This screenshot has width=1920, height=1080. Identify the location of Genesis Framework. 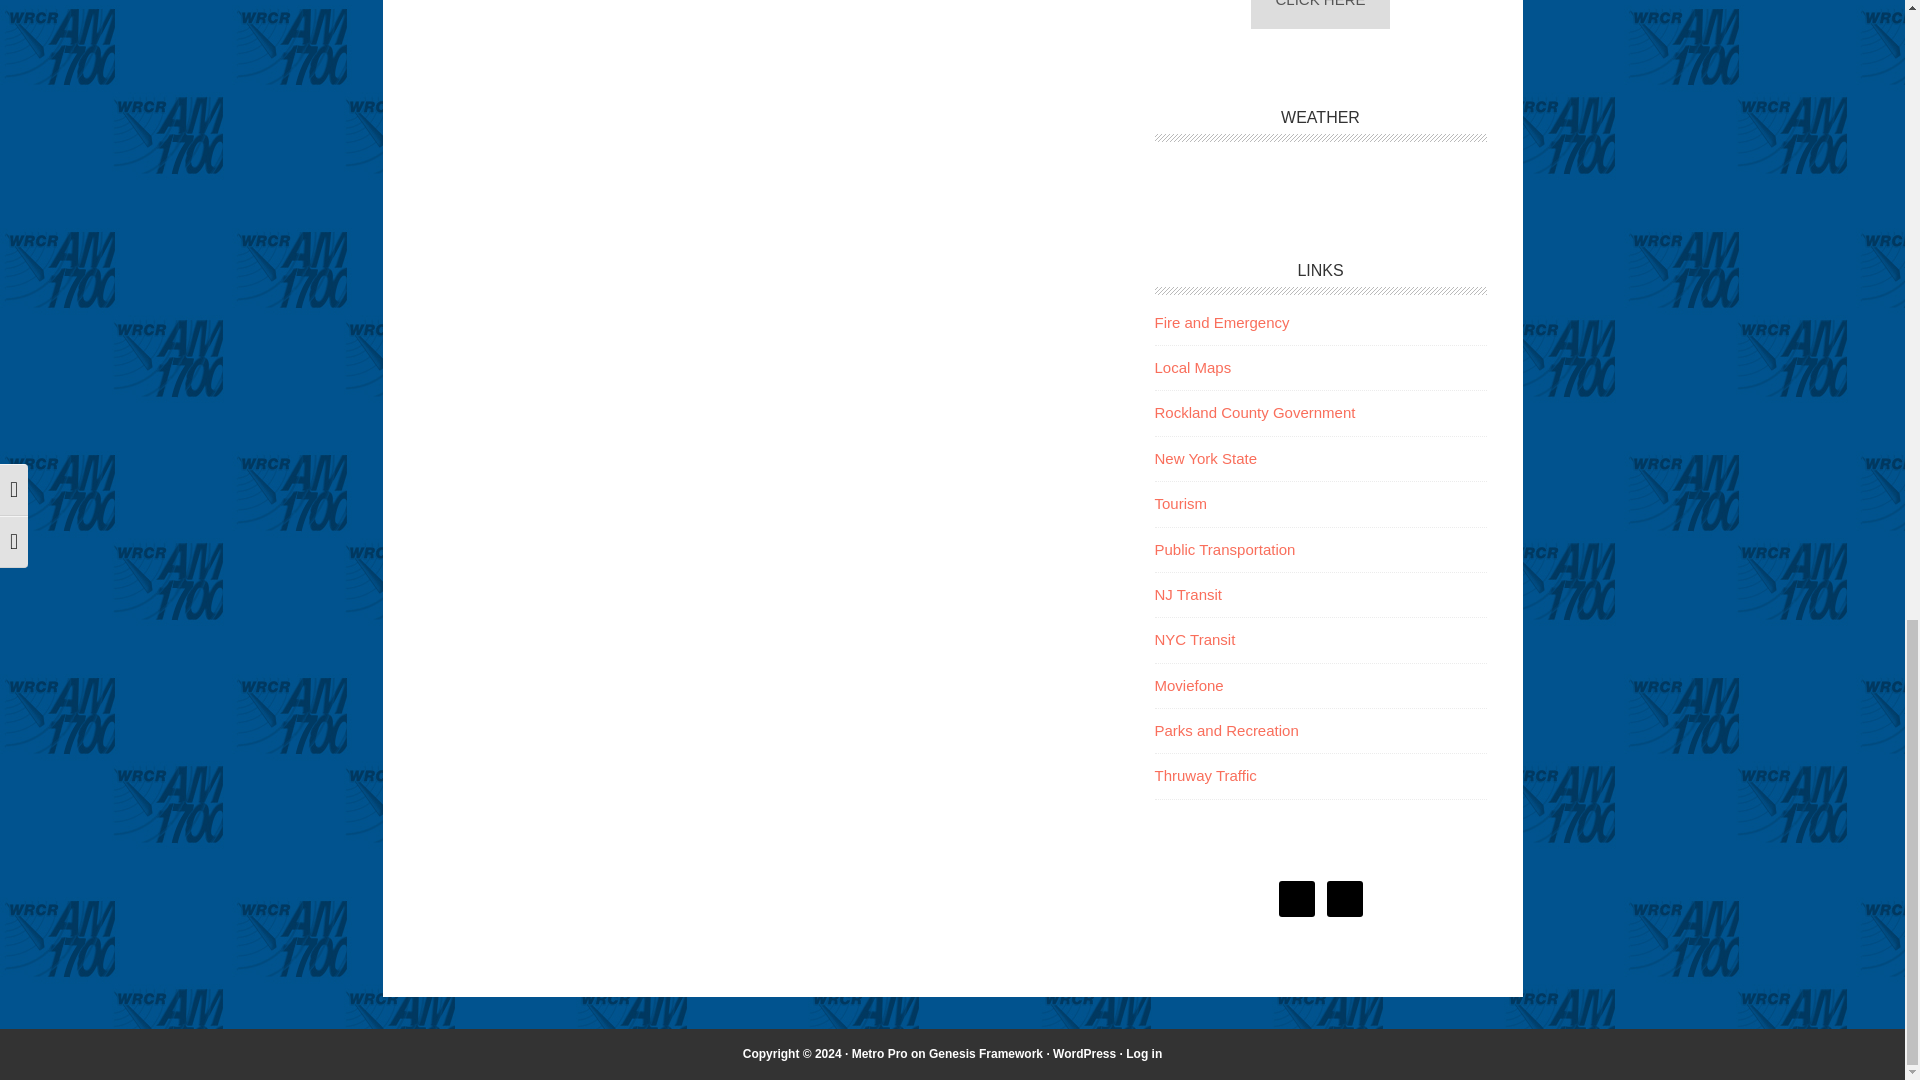
(986, 1053).